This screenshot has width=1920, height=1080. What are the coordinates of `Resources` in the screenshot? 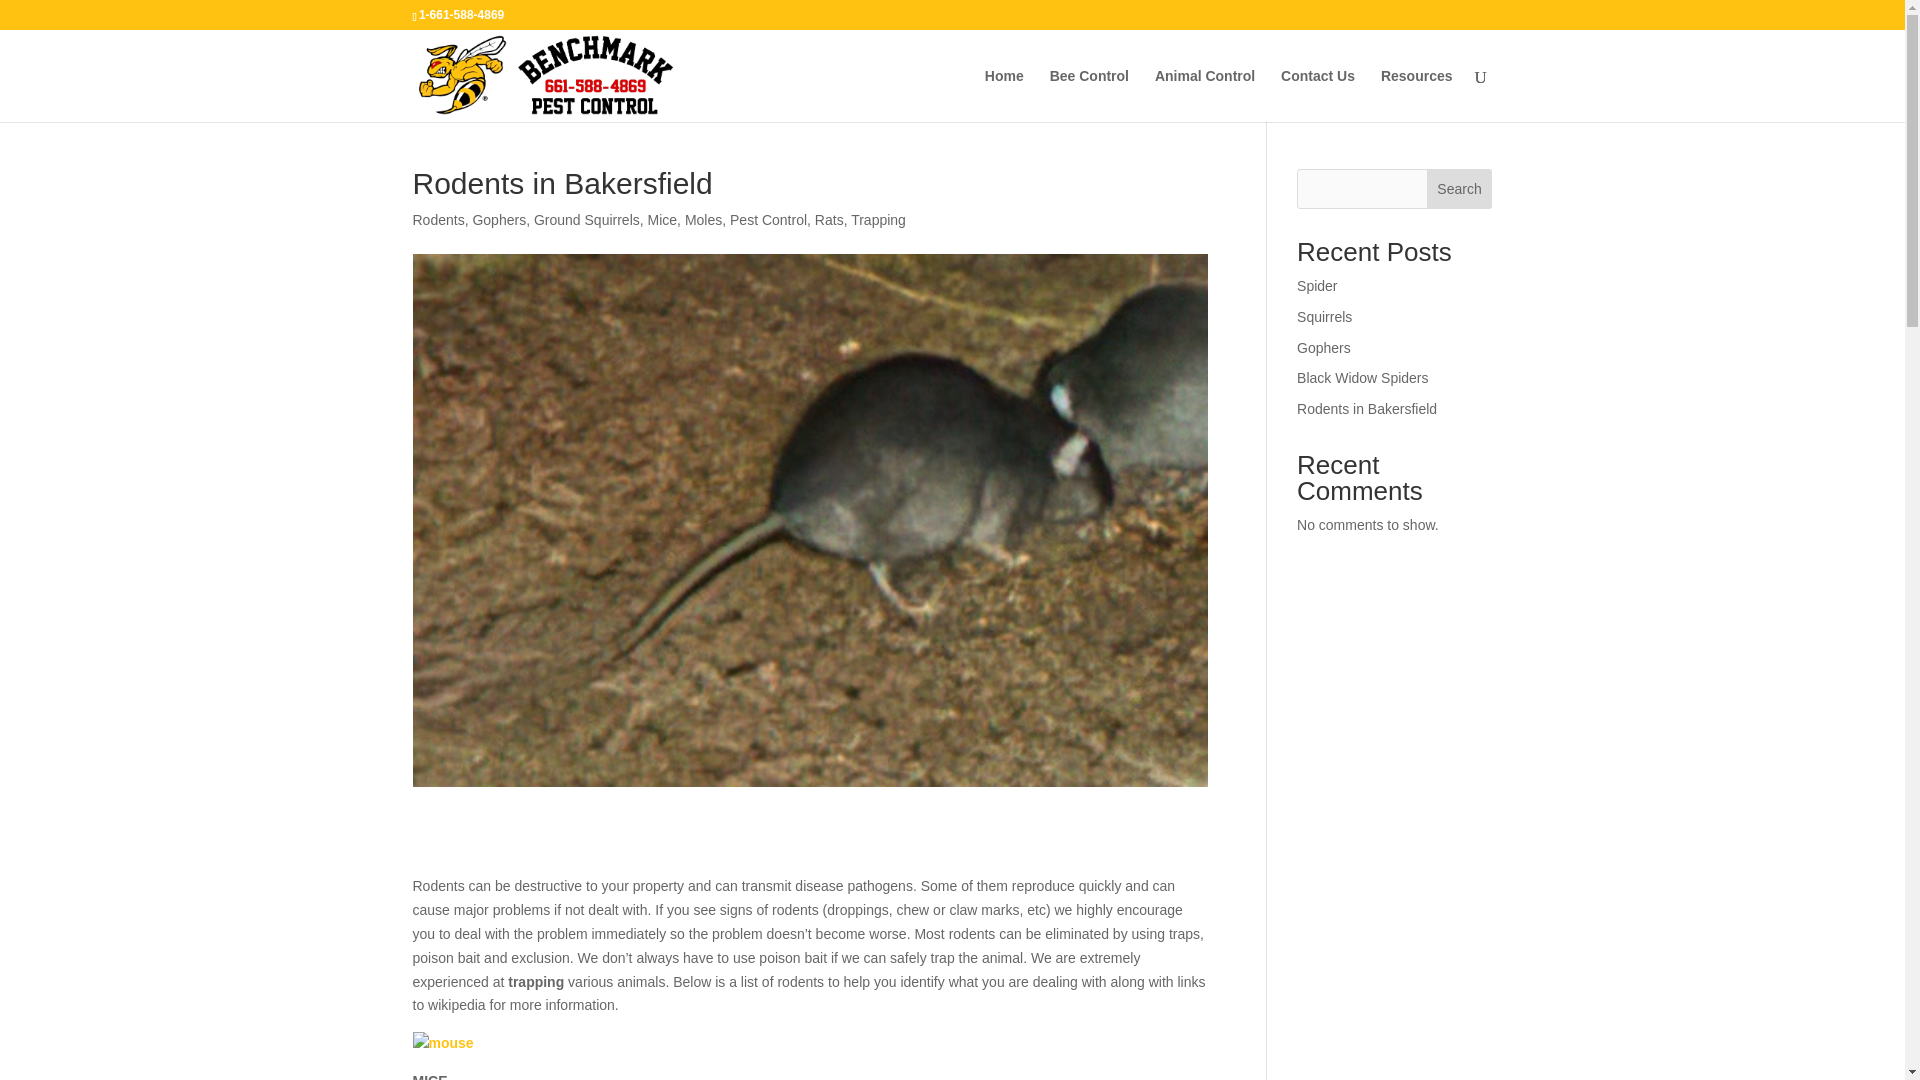 It's located at (1416, 96).